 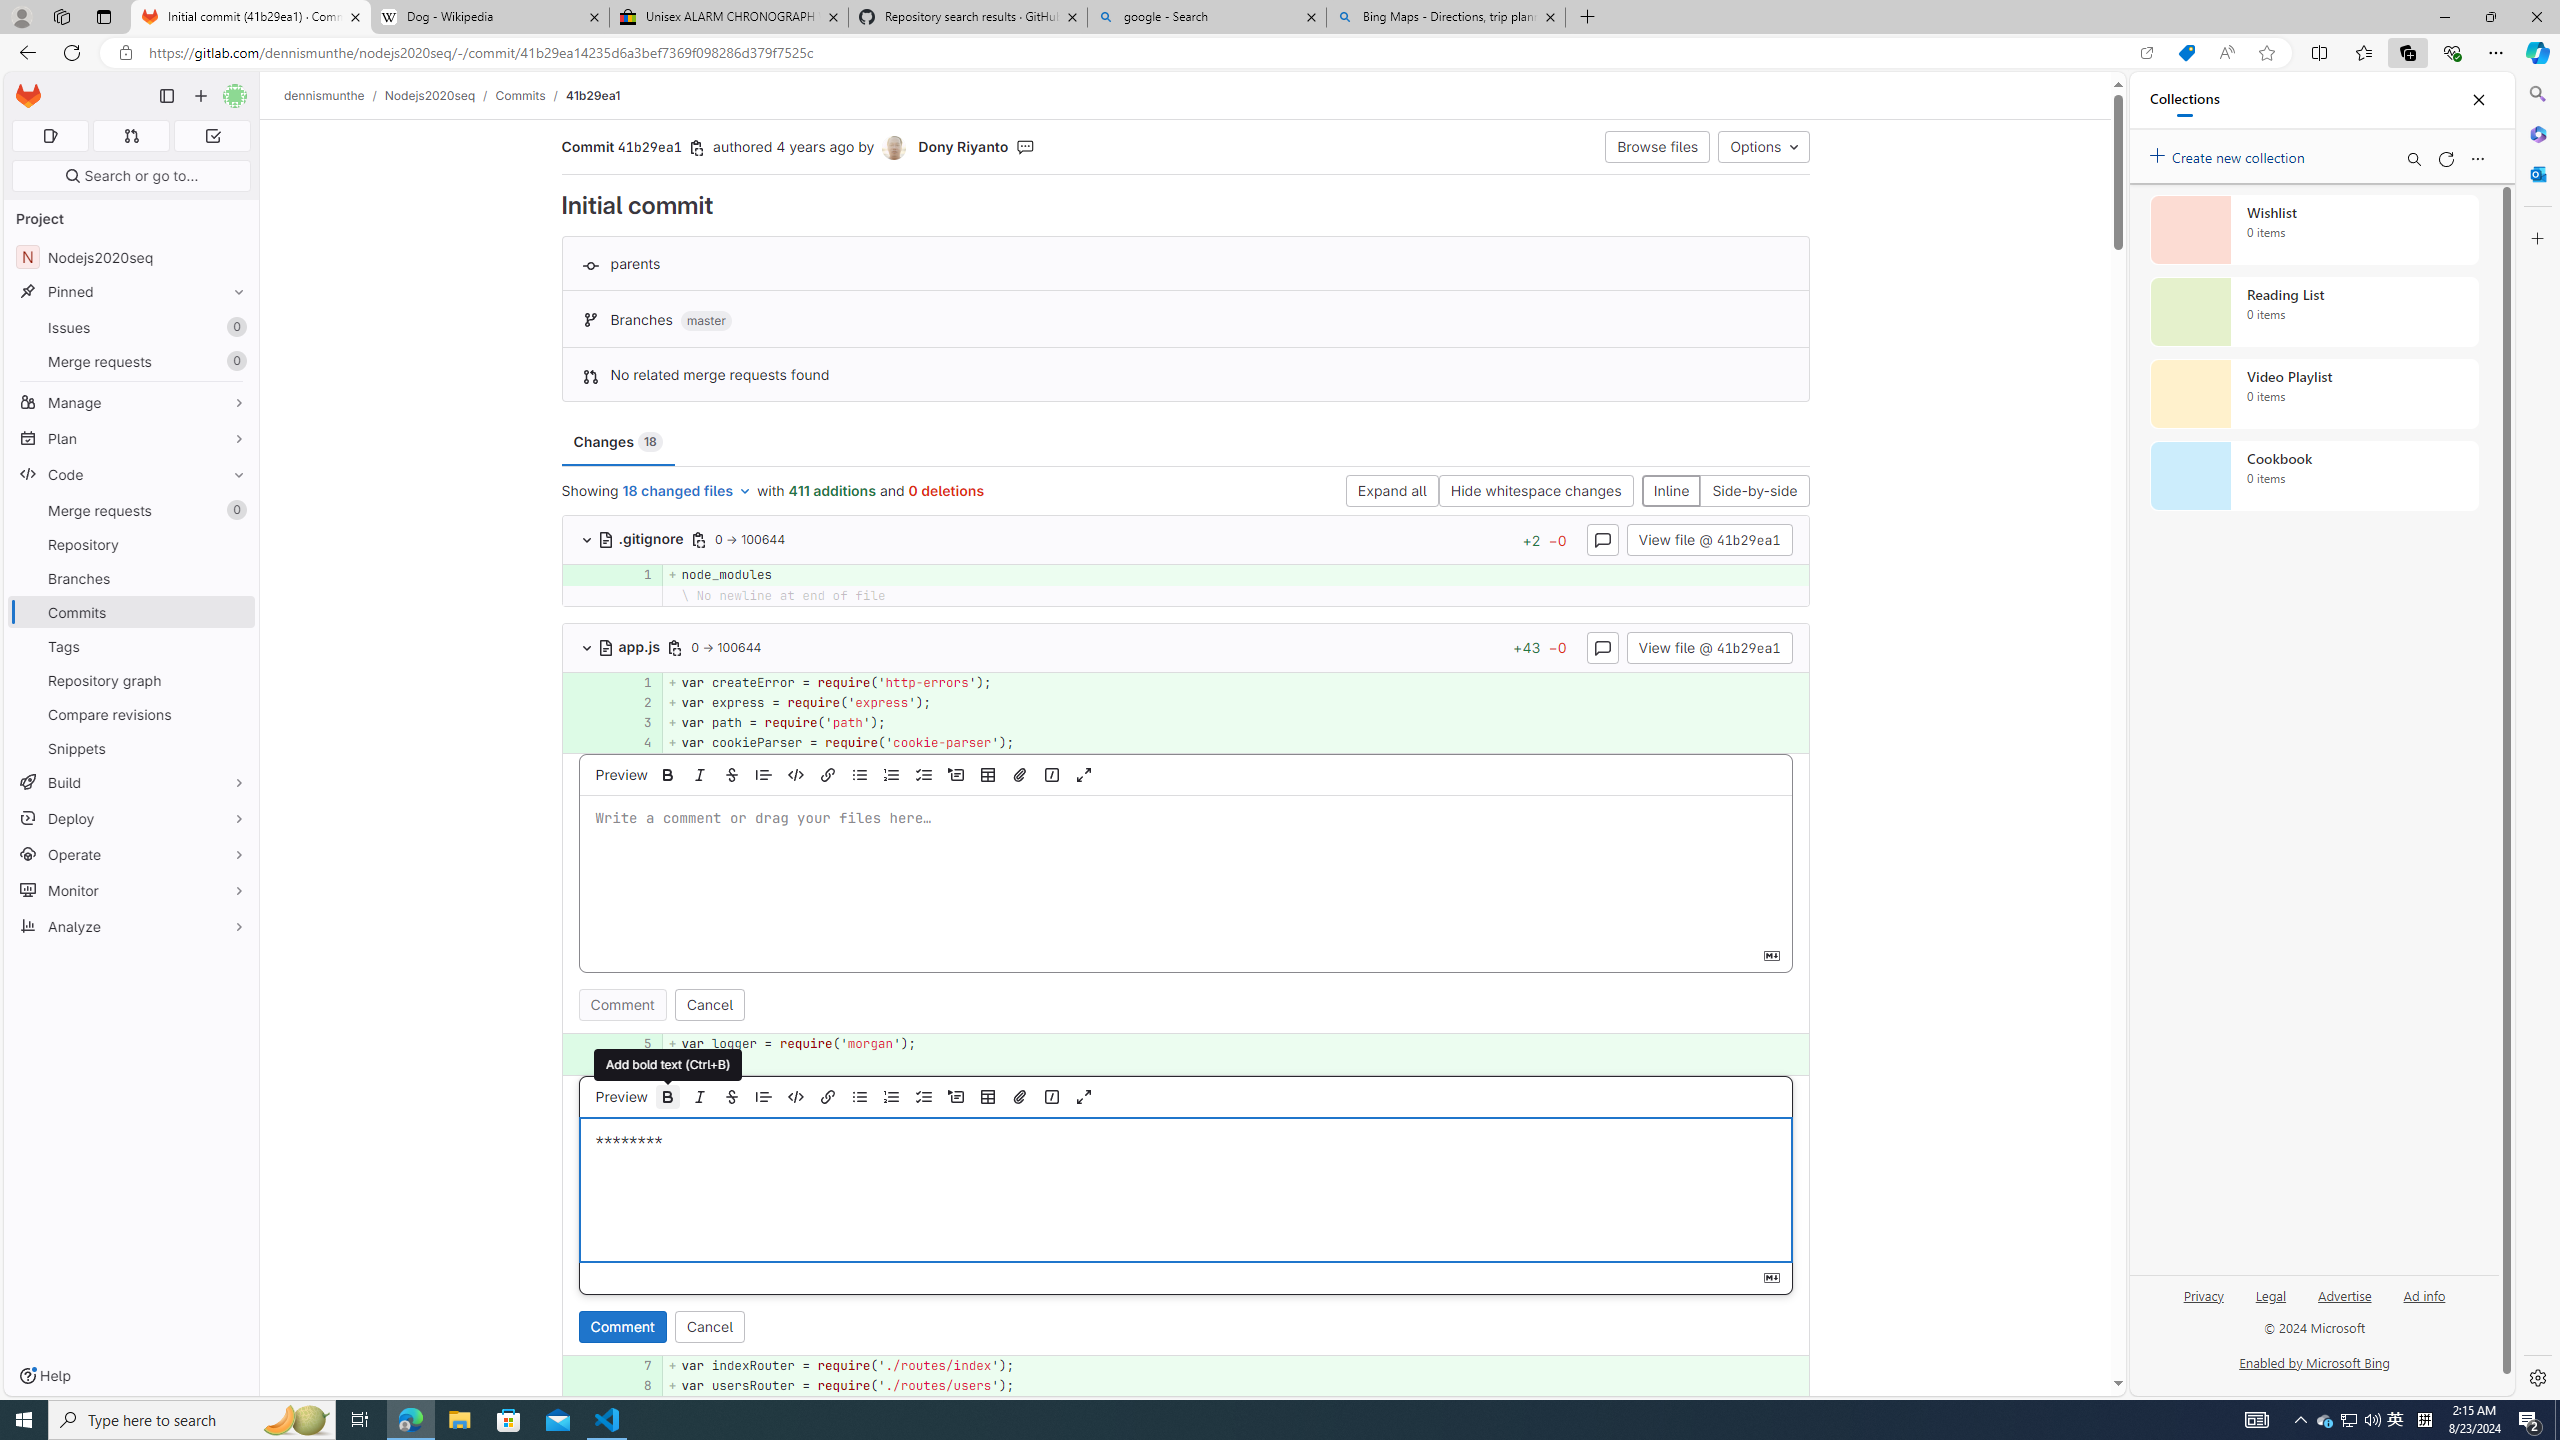 What do you see at coordinates (132, 402) in the screenshot?
I see `Manage` at bounding box center [132, 402].